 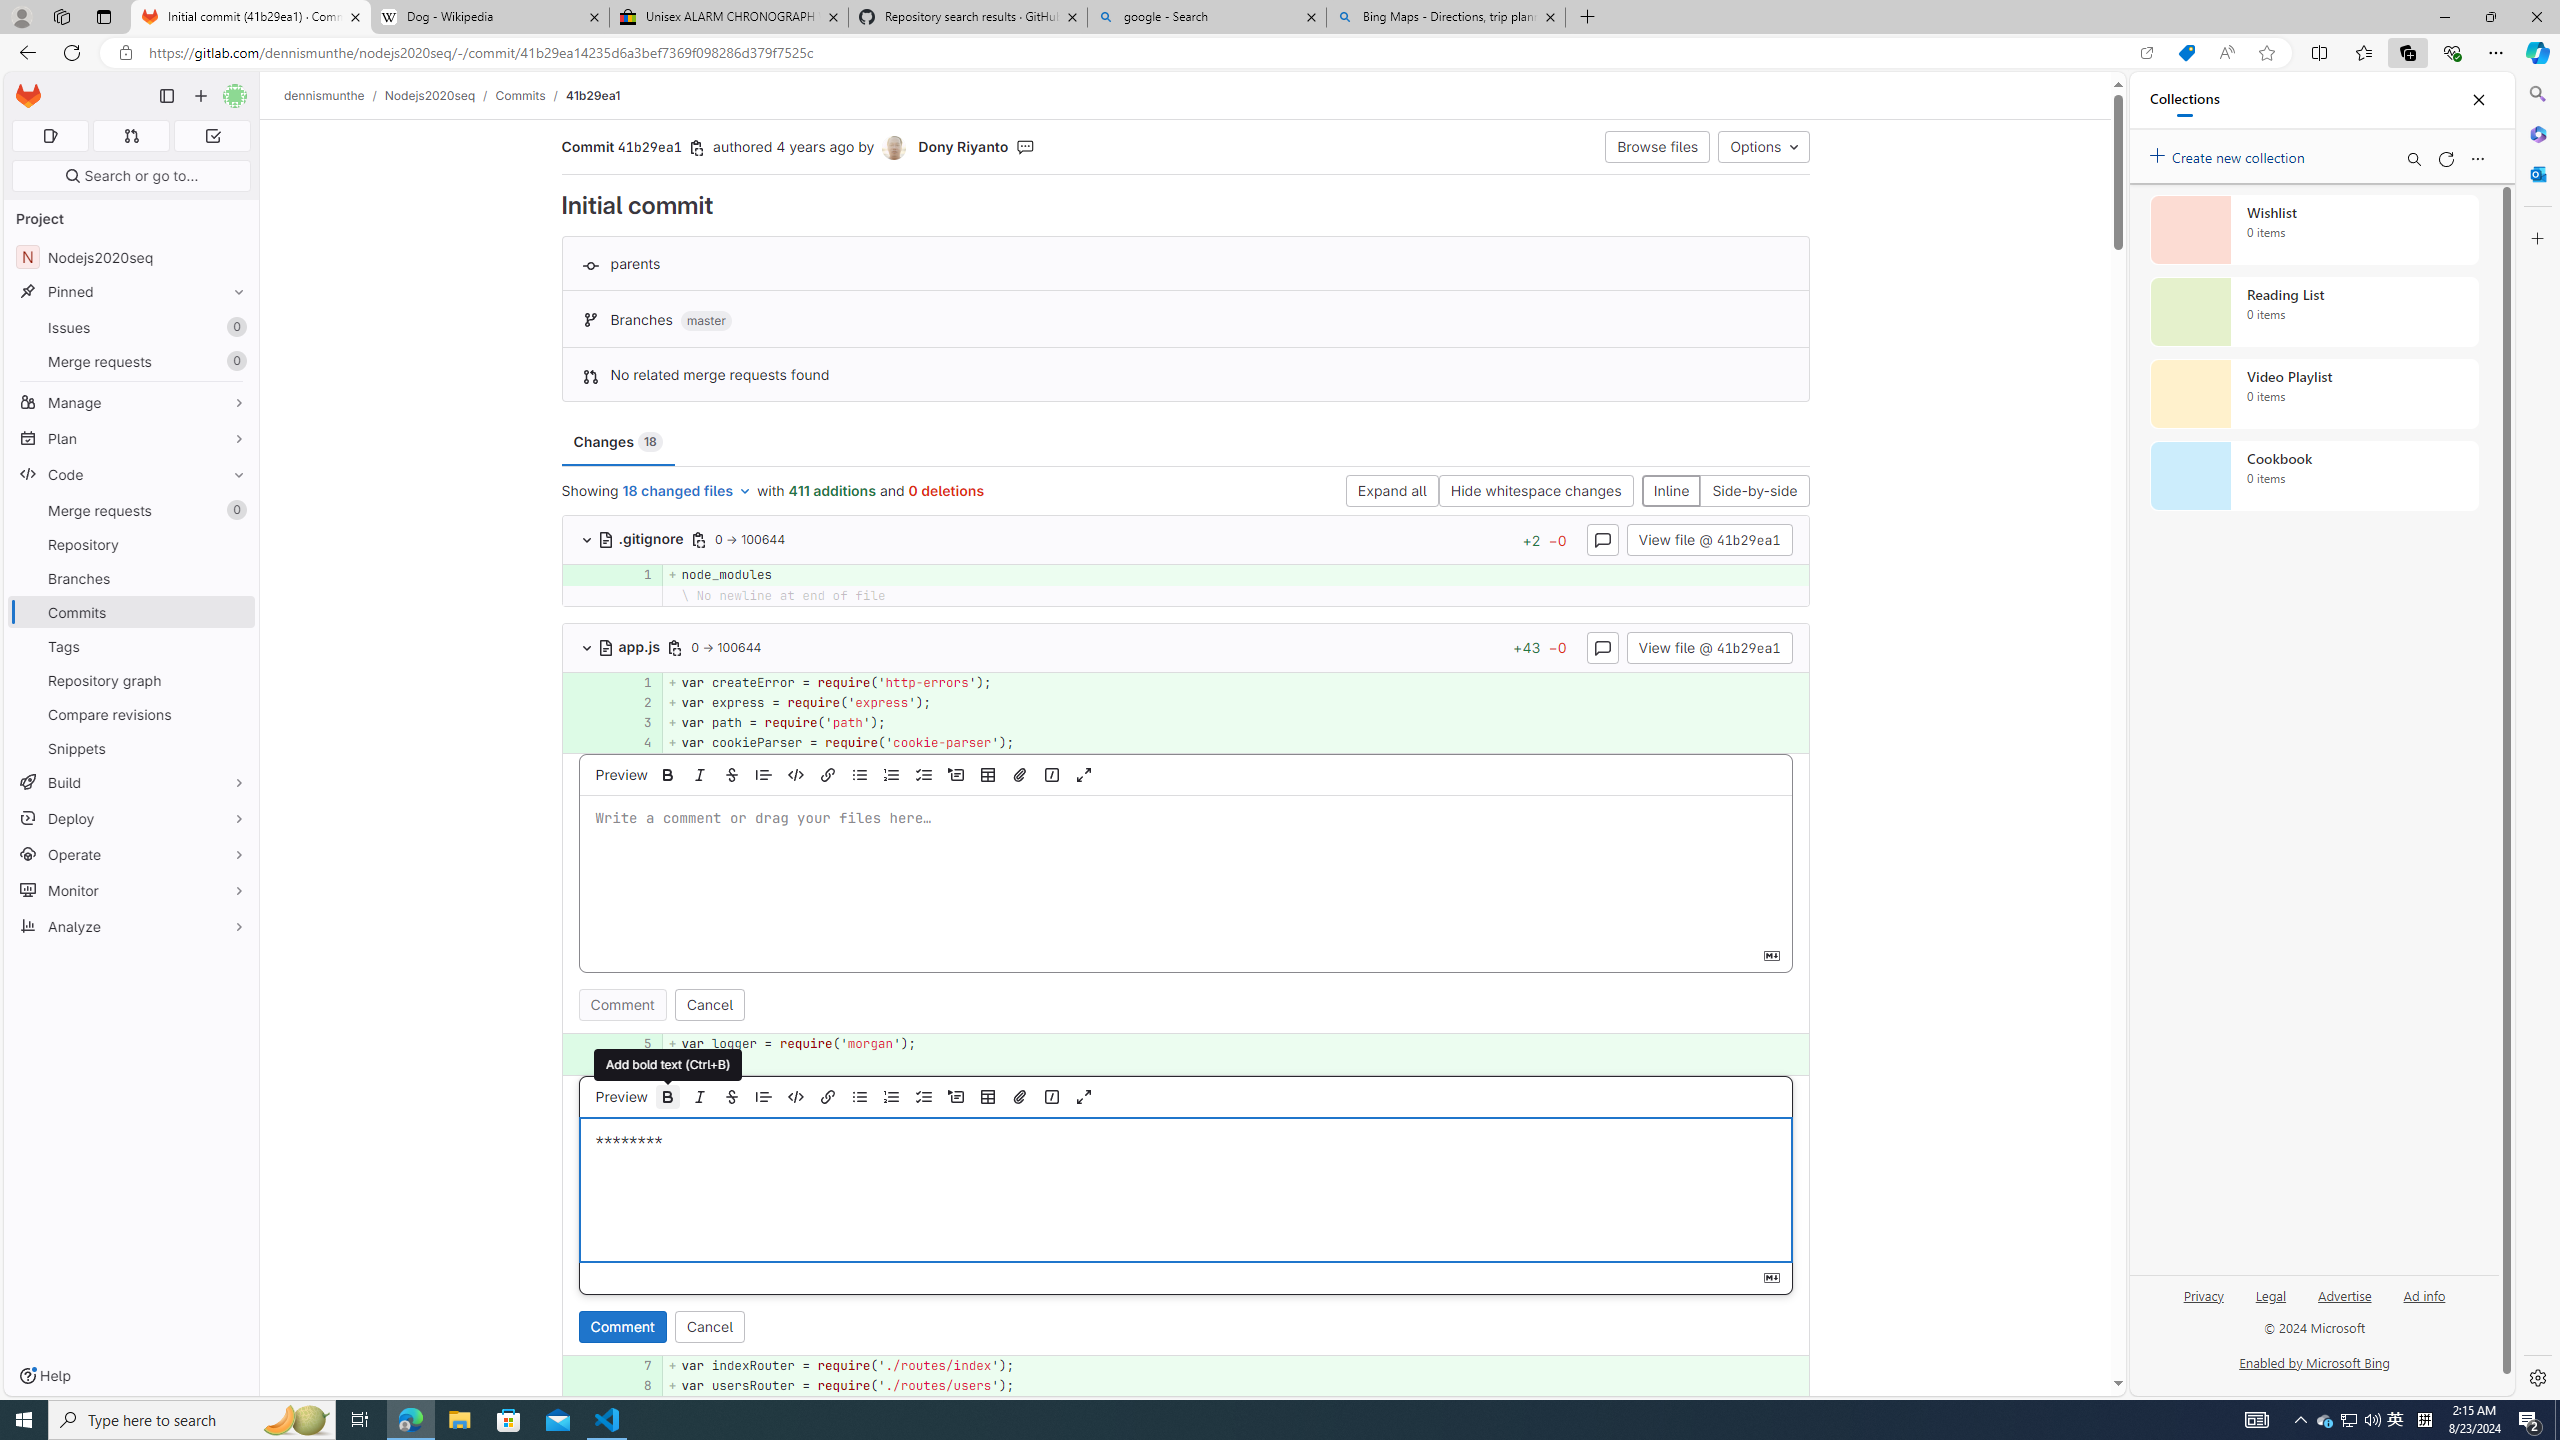 What do you see at coordinates (132, 402) in the screenshot?
I see `Manage` at bounding box center [132, 402].